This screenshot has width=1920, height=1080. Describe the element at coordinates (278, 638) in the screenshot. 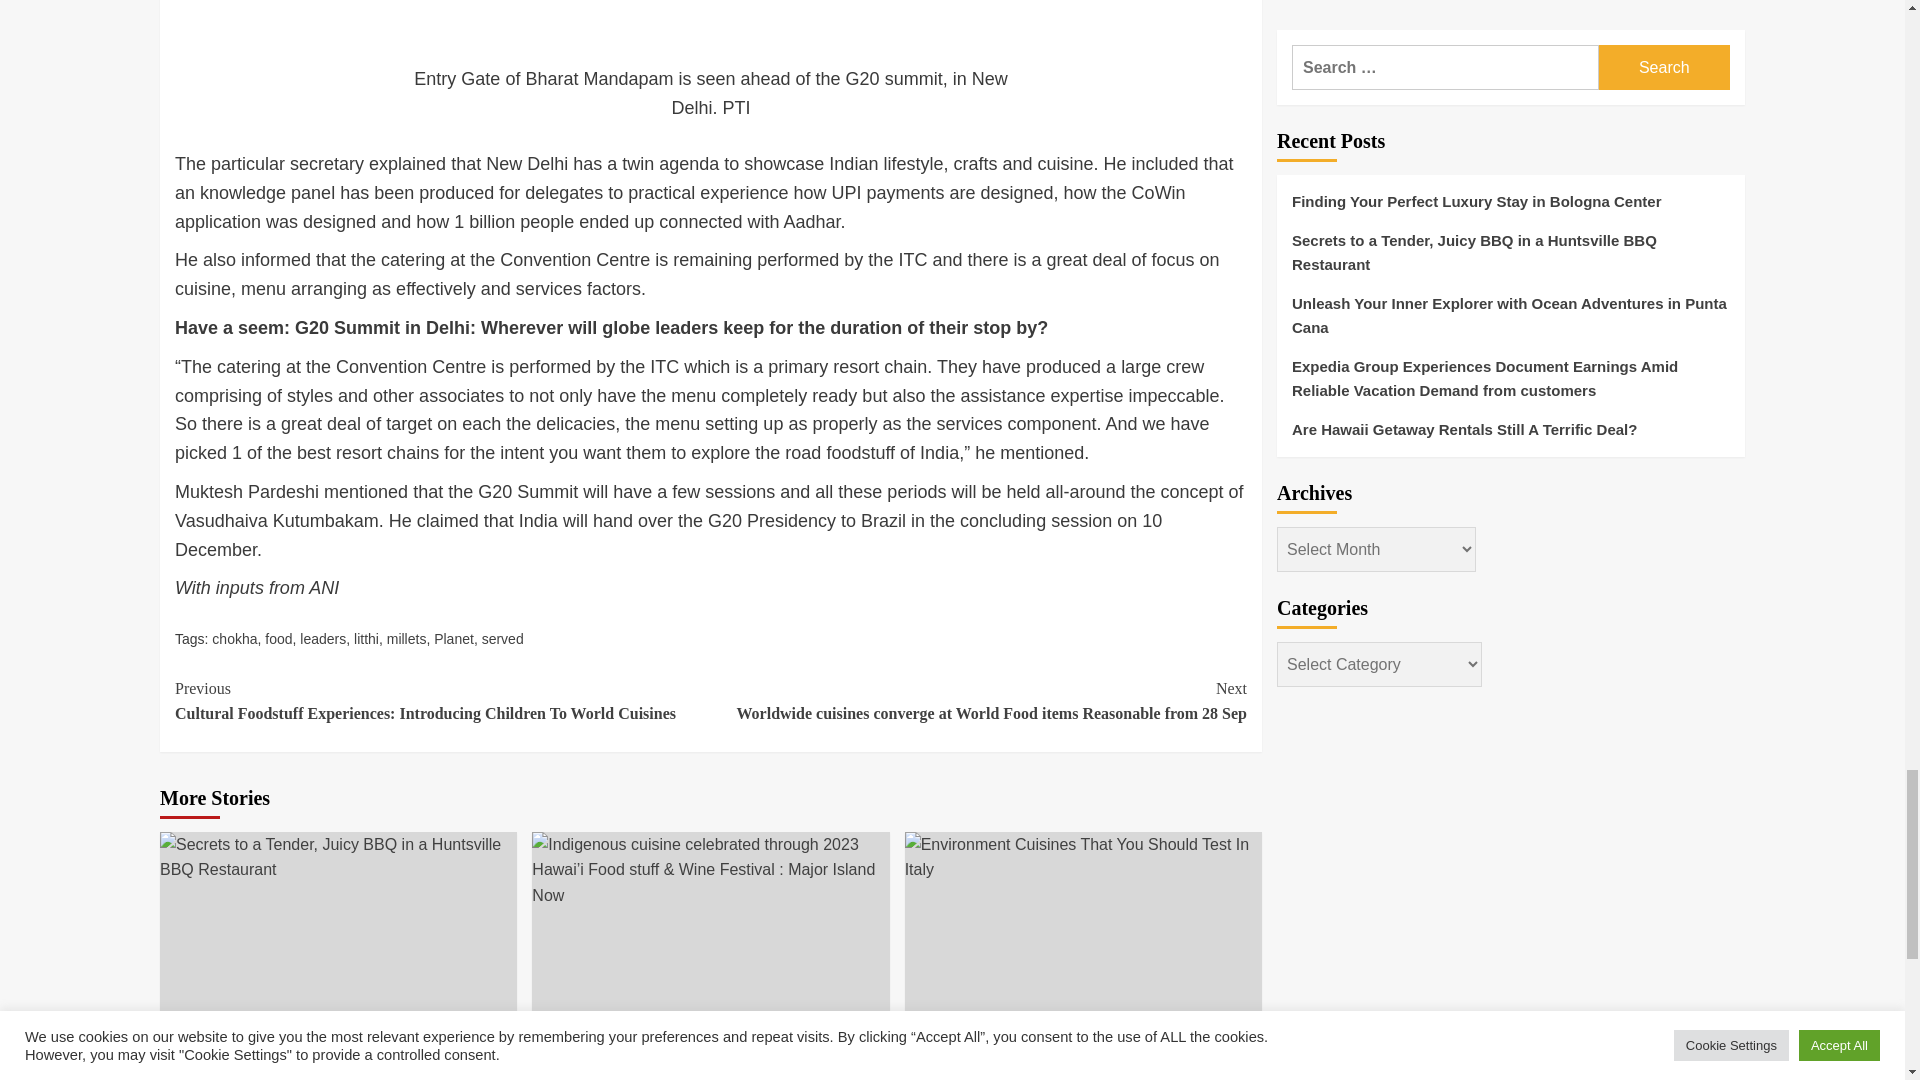

I see `food` at that location.